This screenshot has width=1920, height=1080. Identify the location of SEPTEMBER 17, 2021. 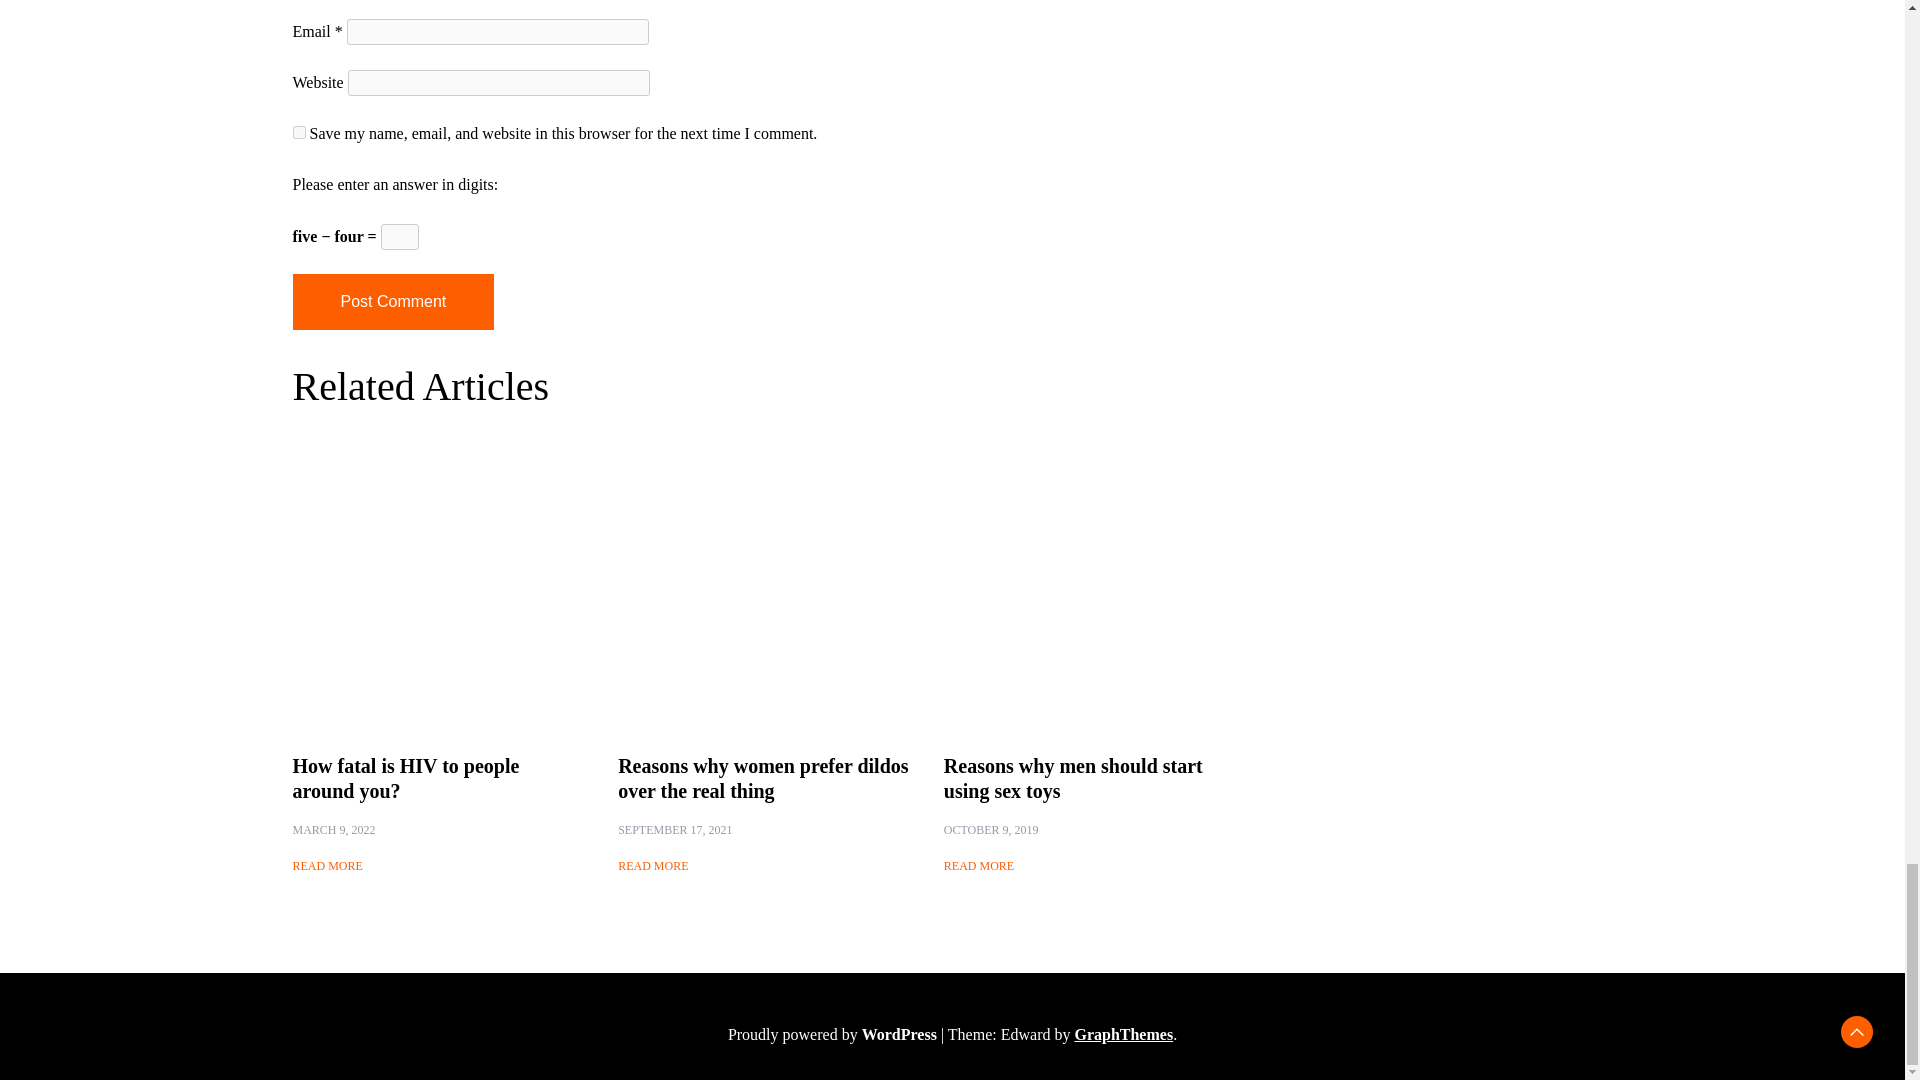
(674, 830).